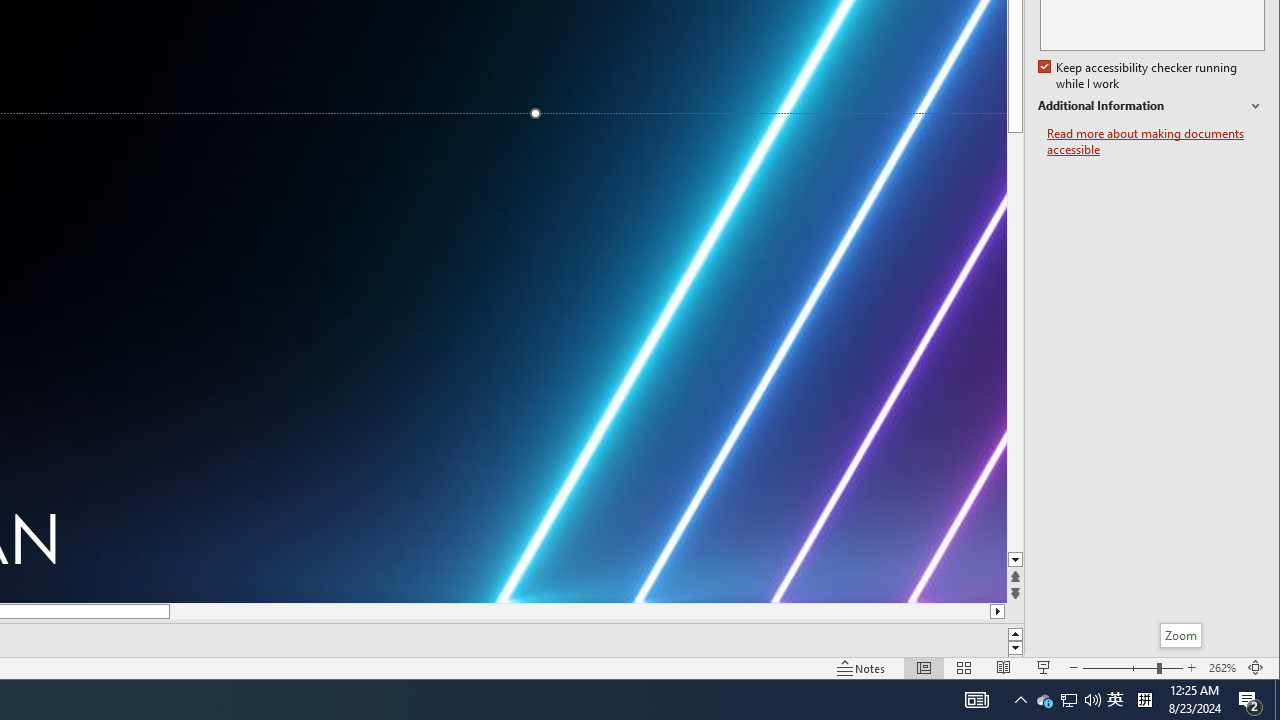 The image size is (1280, 720). Describe the element at coordinates (1277, 700) in the screenshot. I see `Notification Chevron` at that location.